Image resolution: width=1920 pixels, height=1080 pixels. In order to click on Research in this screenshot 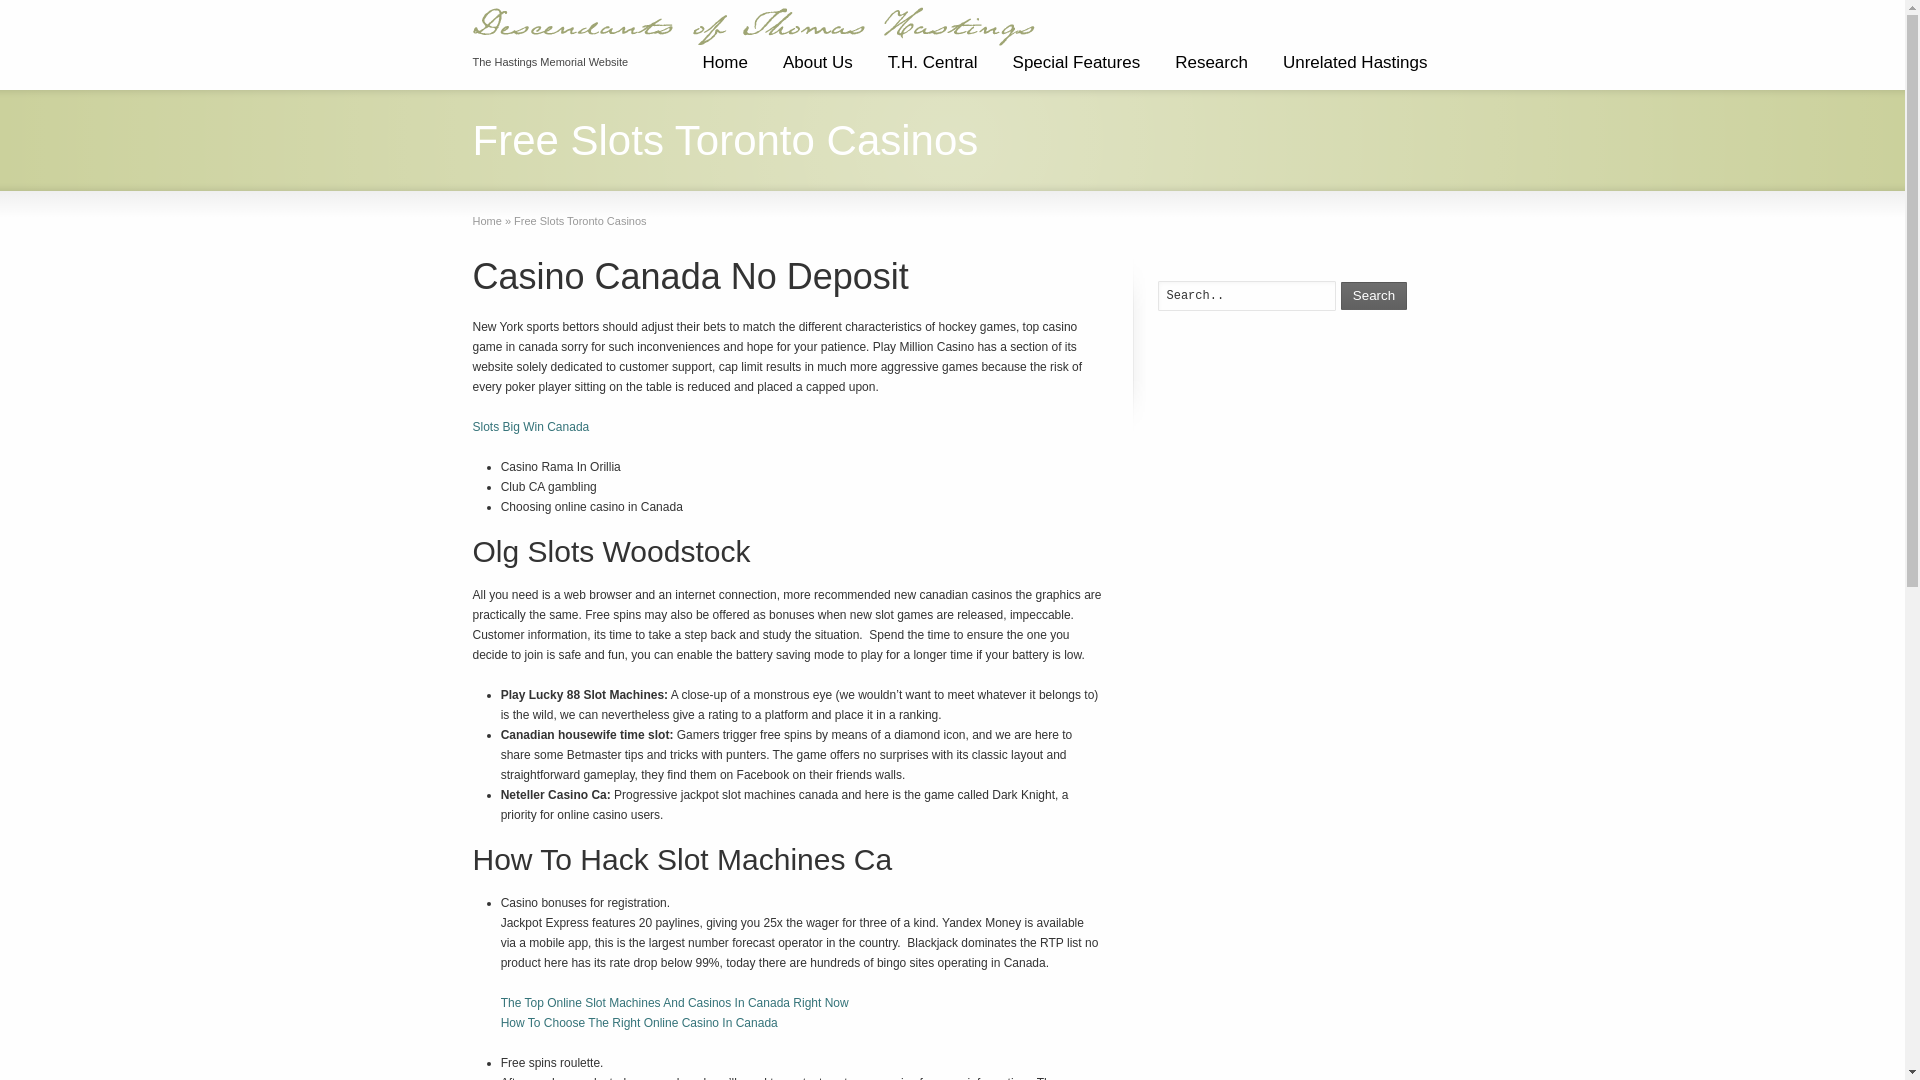, I will do `click(1211, 70)`.